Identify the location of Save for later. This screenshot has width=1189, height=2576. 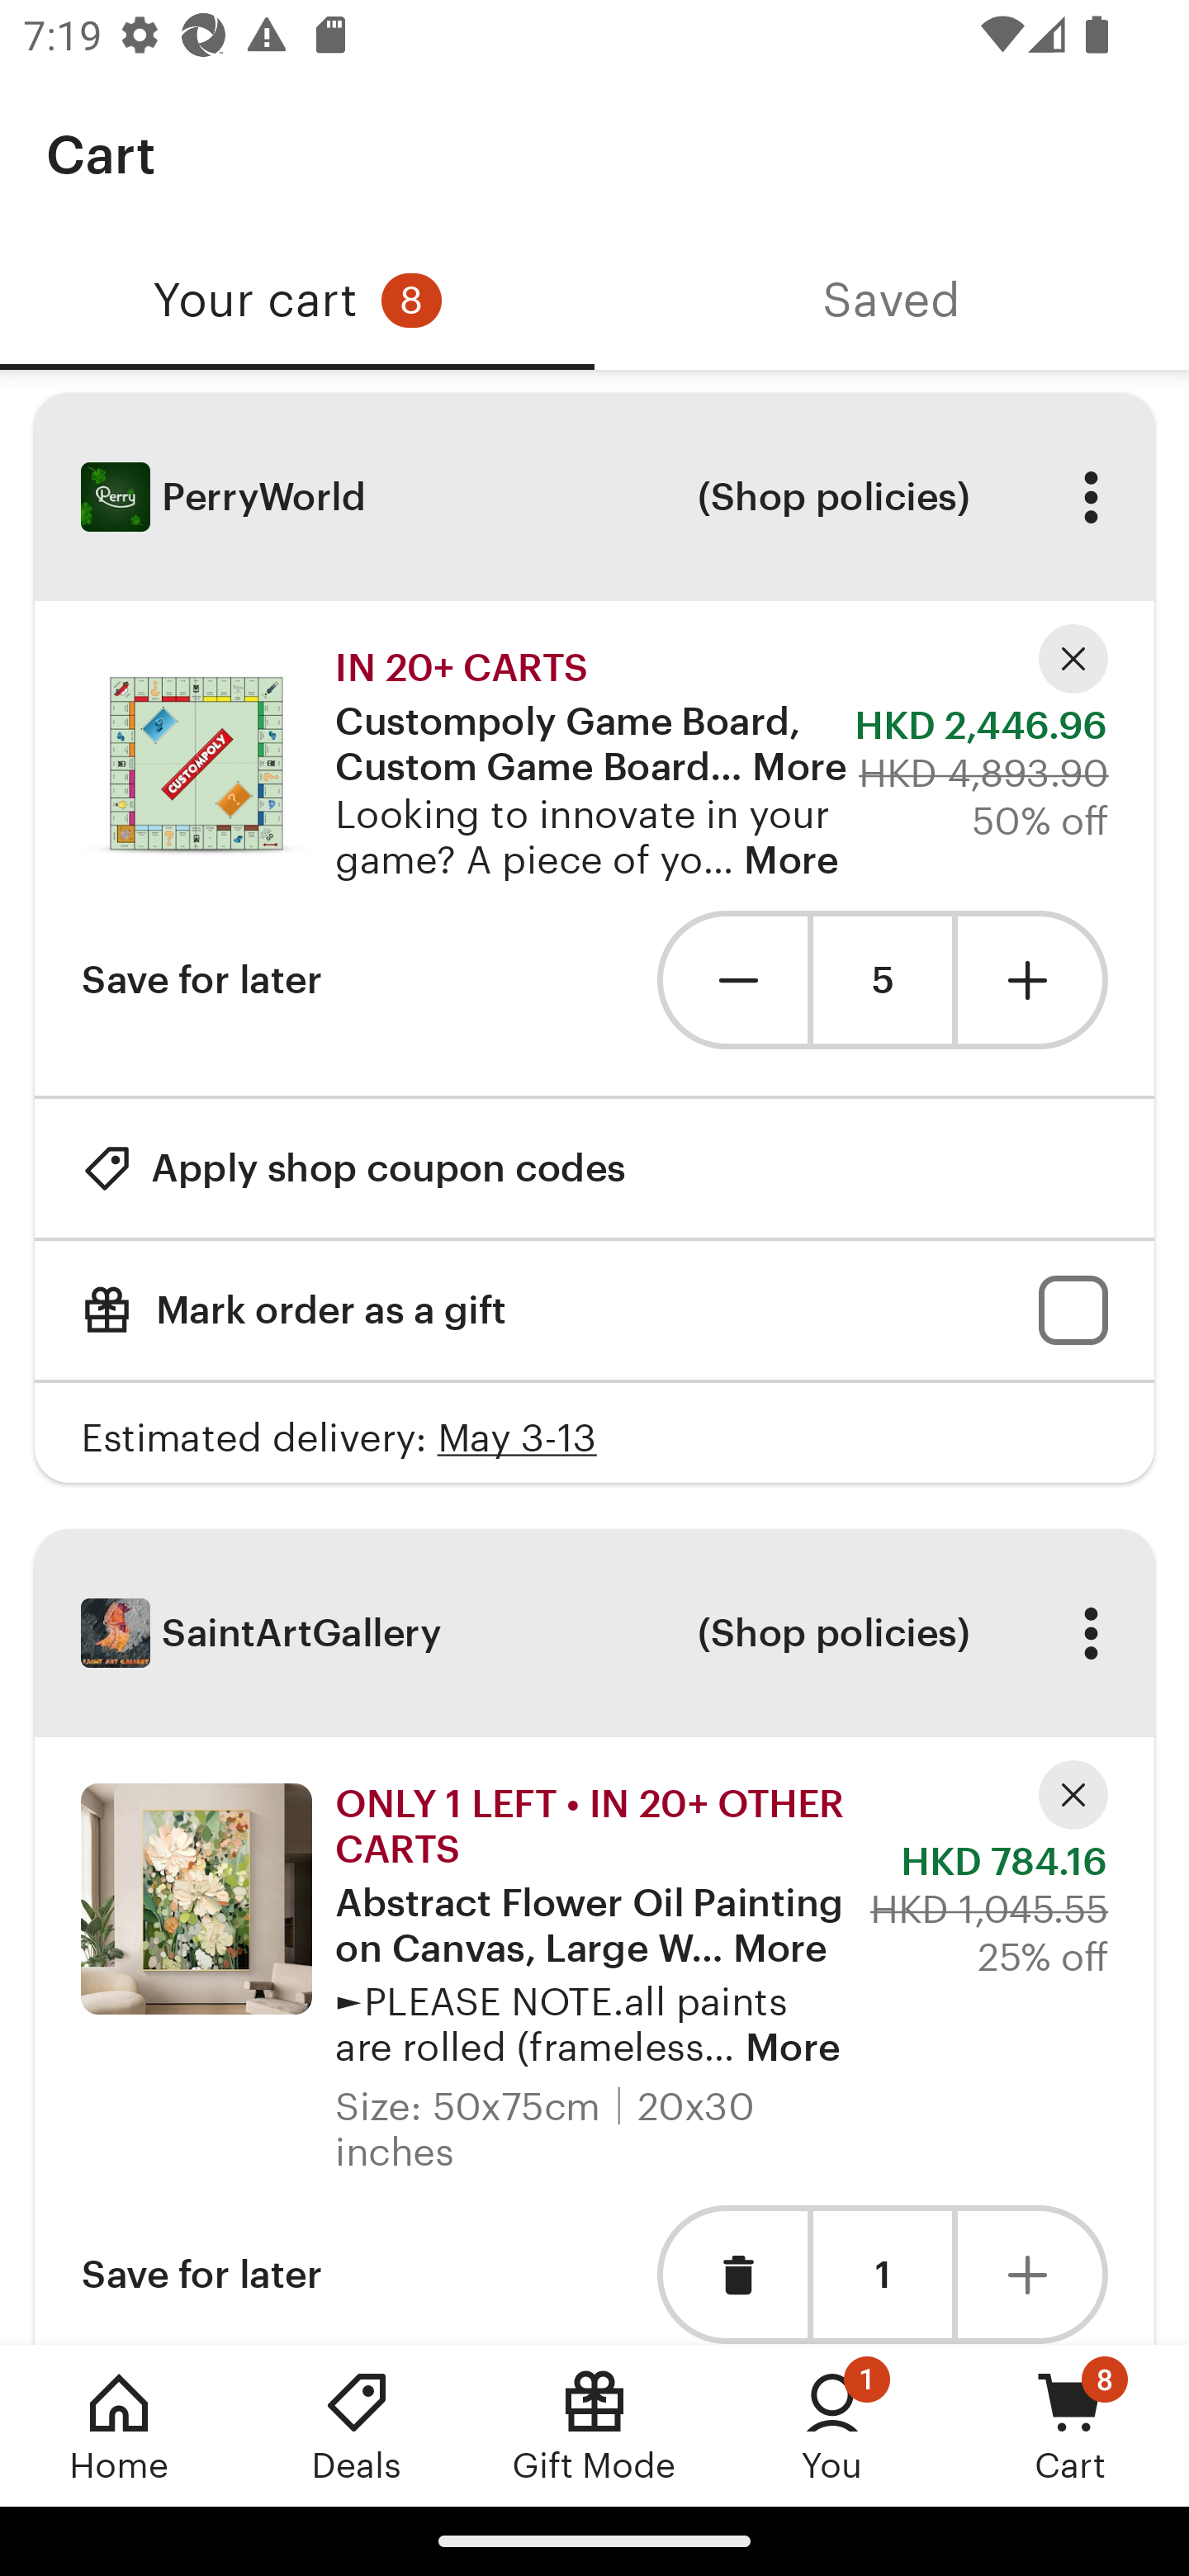
(201, 979).